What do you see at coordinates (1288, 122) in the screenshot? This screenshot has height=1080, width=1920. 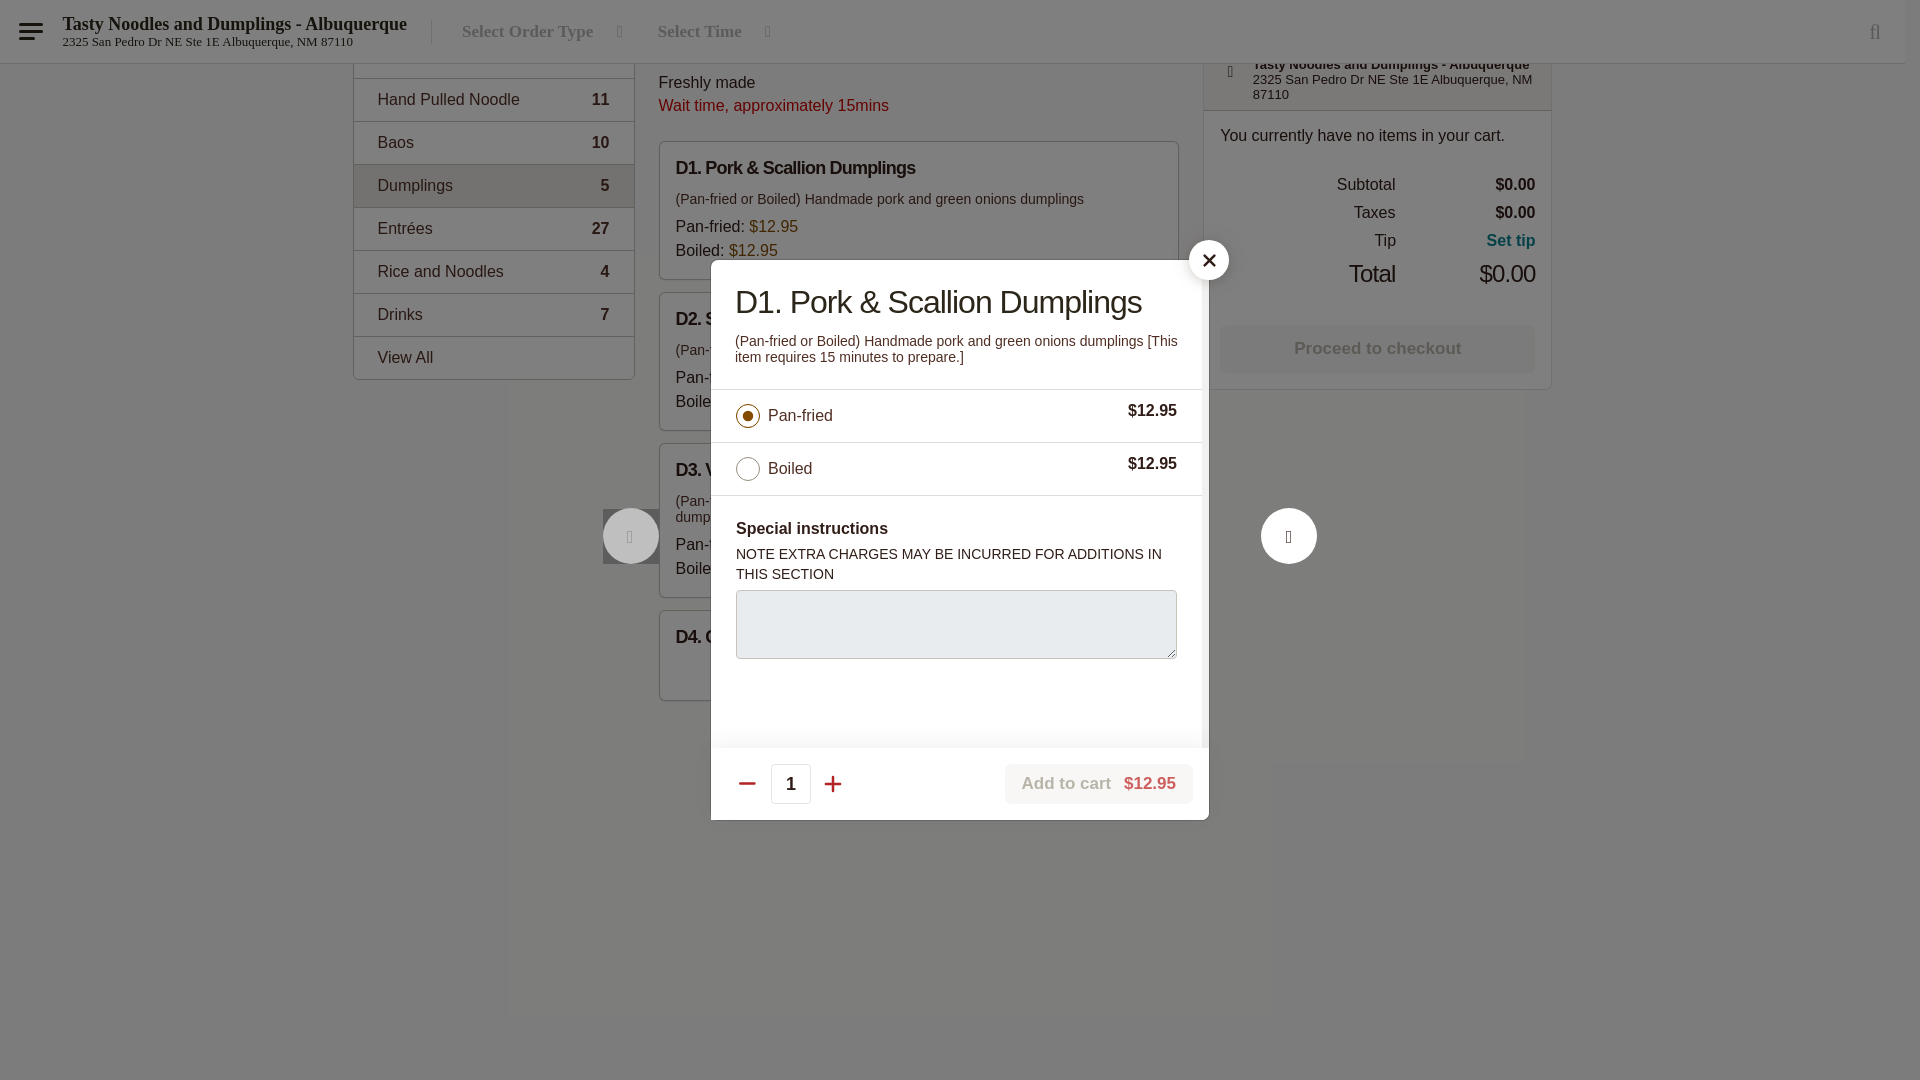 I see `D2. Samsum Dumplings` at bounding box center [1288, 122].